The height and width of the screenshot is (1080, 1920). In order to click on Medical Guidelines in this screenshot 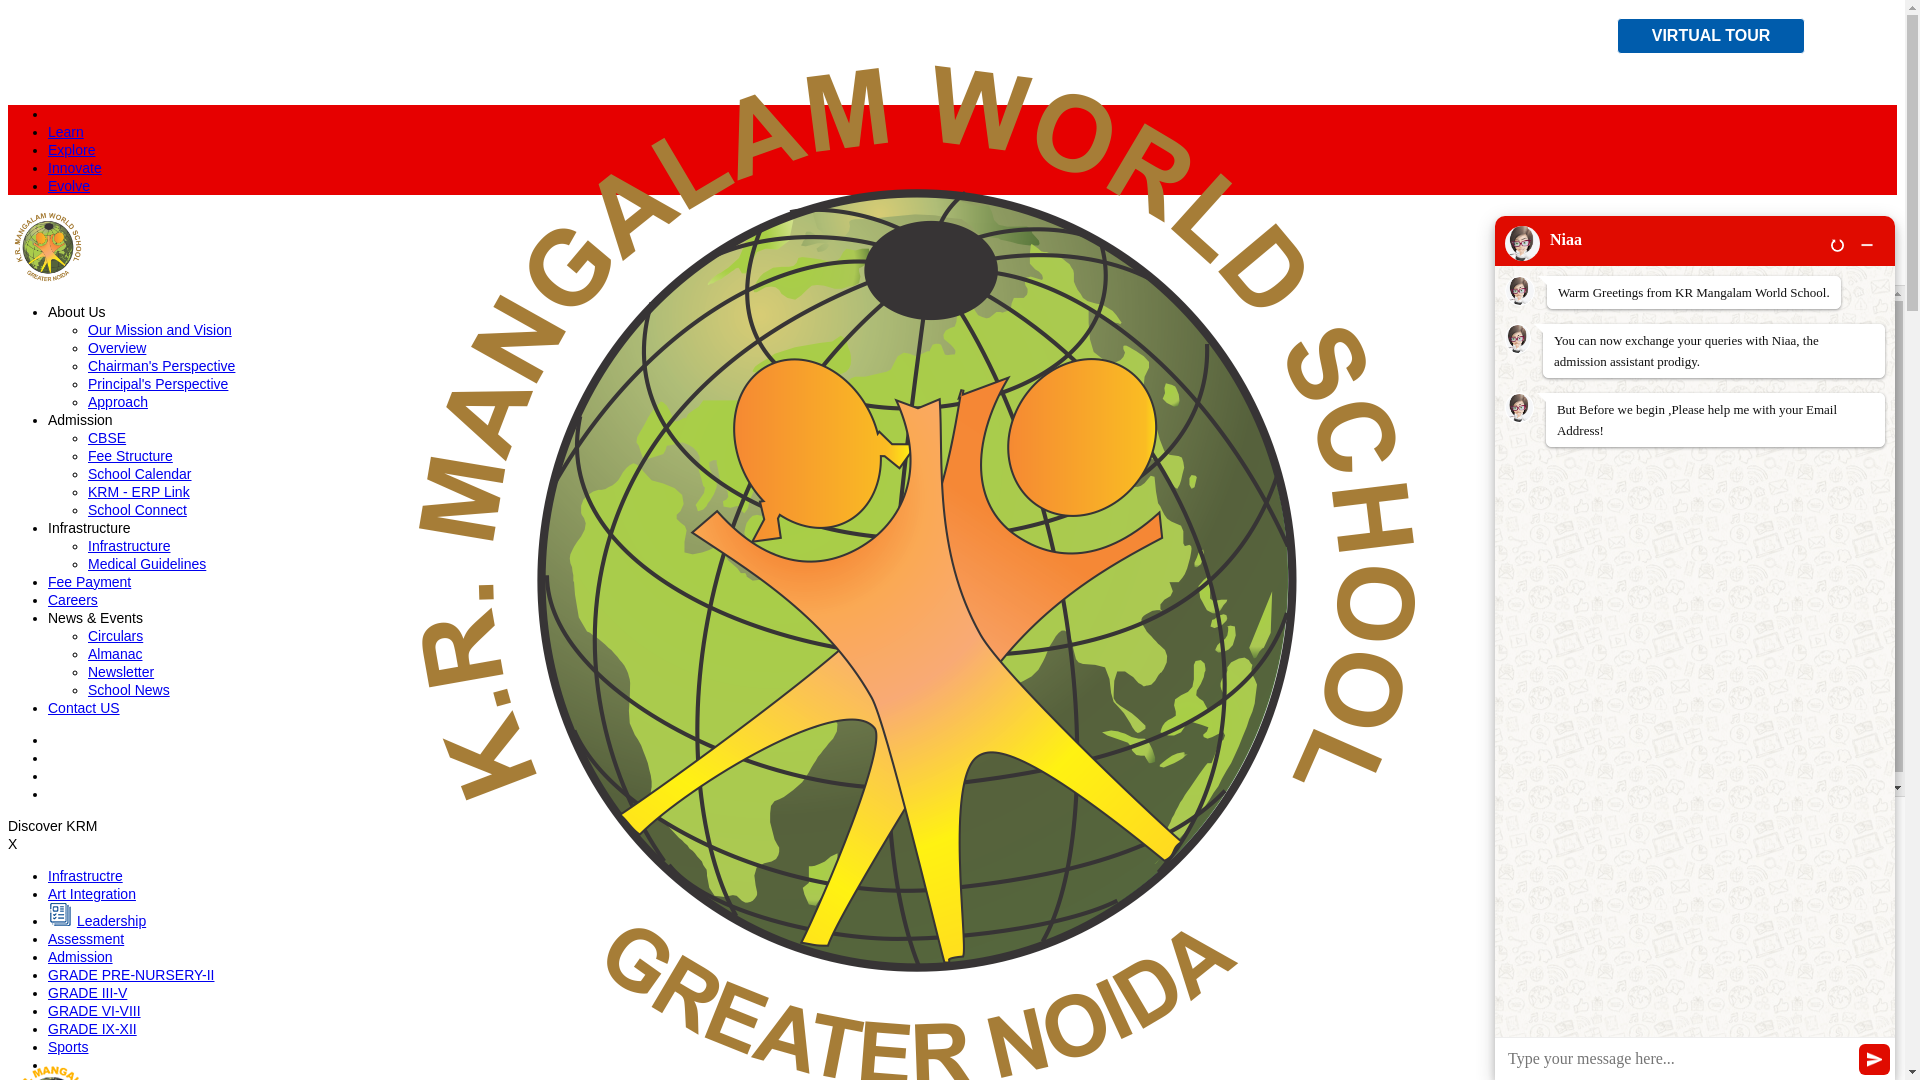, I will do `click(146, 564)`.